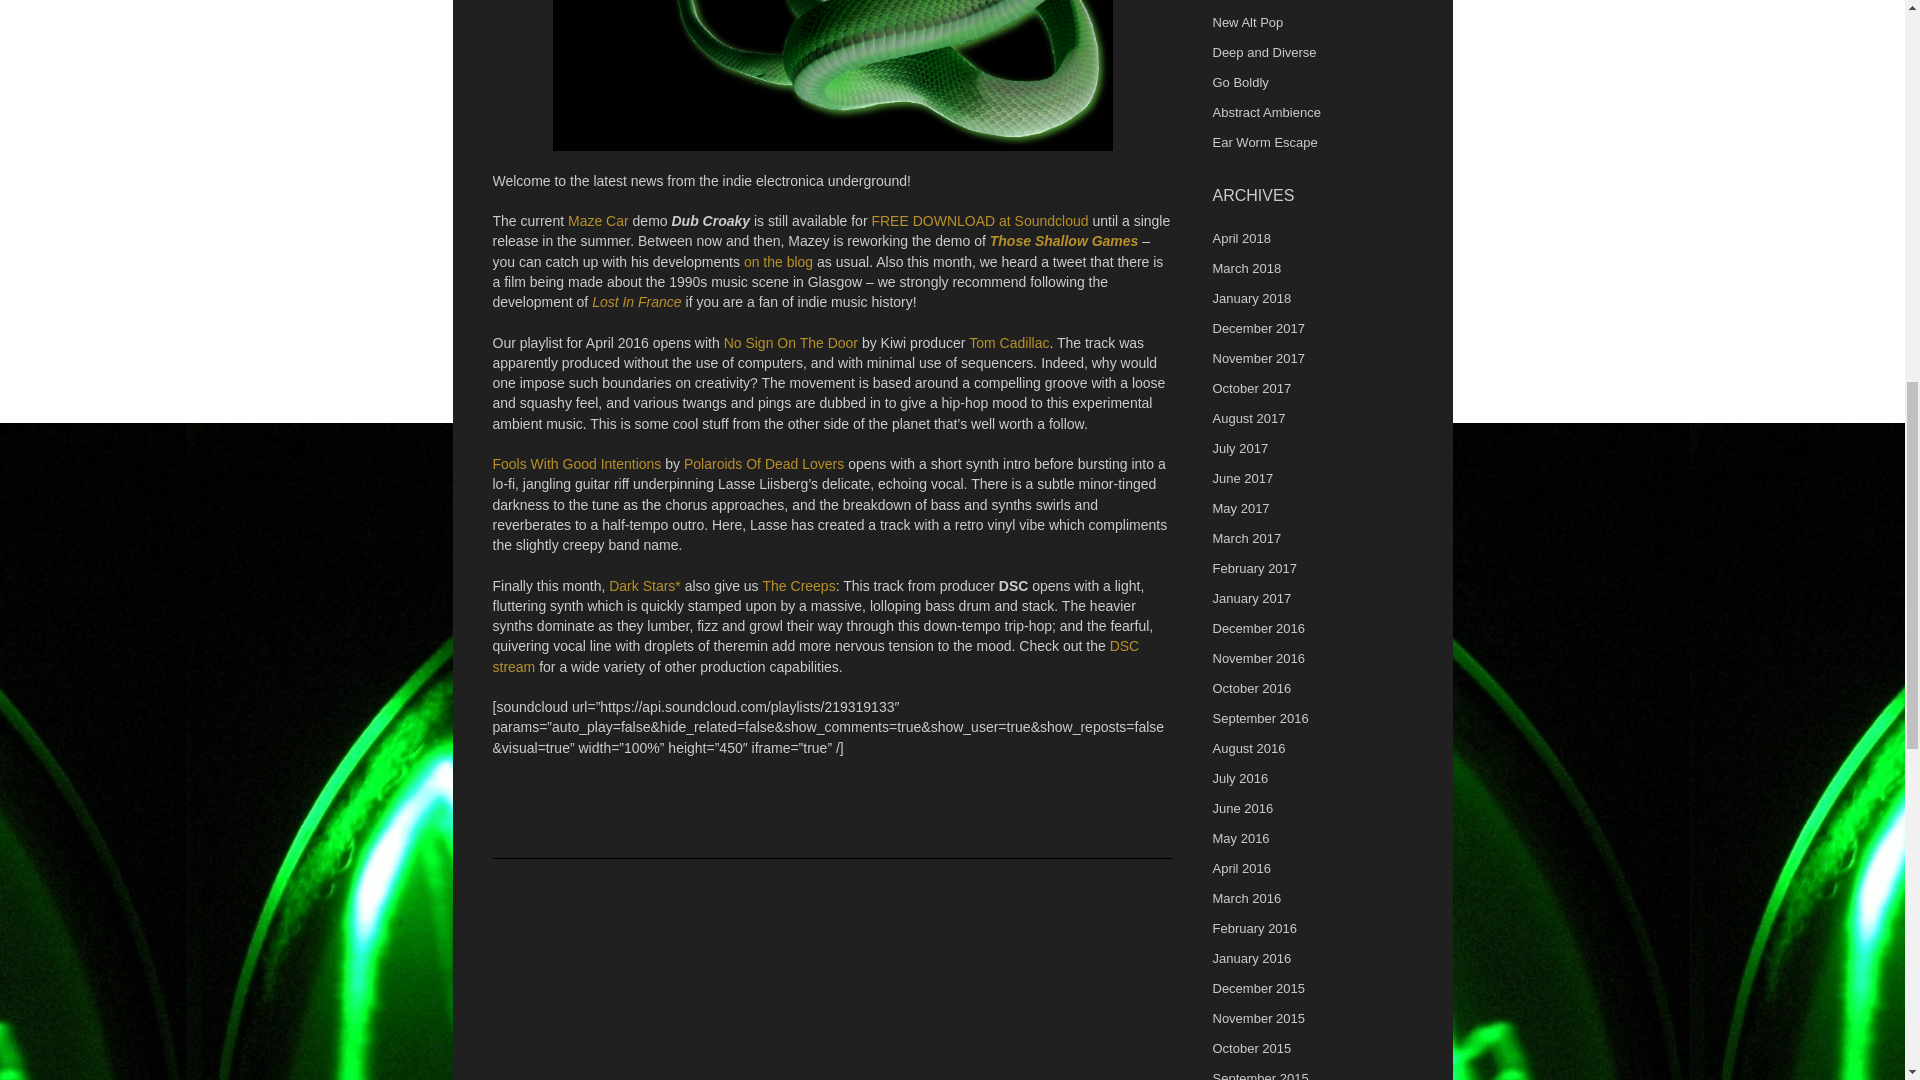 The image size is (1920, 1080). What do you see at coordinates (636, 301) in the screenshot?
I see `Lost In France` at bounding box center [636, 301].